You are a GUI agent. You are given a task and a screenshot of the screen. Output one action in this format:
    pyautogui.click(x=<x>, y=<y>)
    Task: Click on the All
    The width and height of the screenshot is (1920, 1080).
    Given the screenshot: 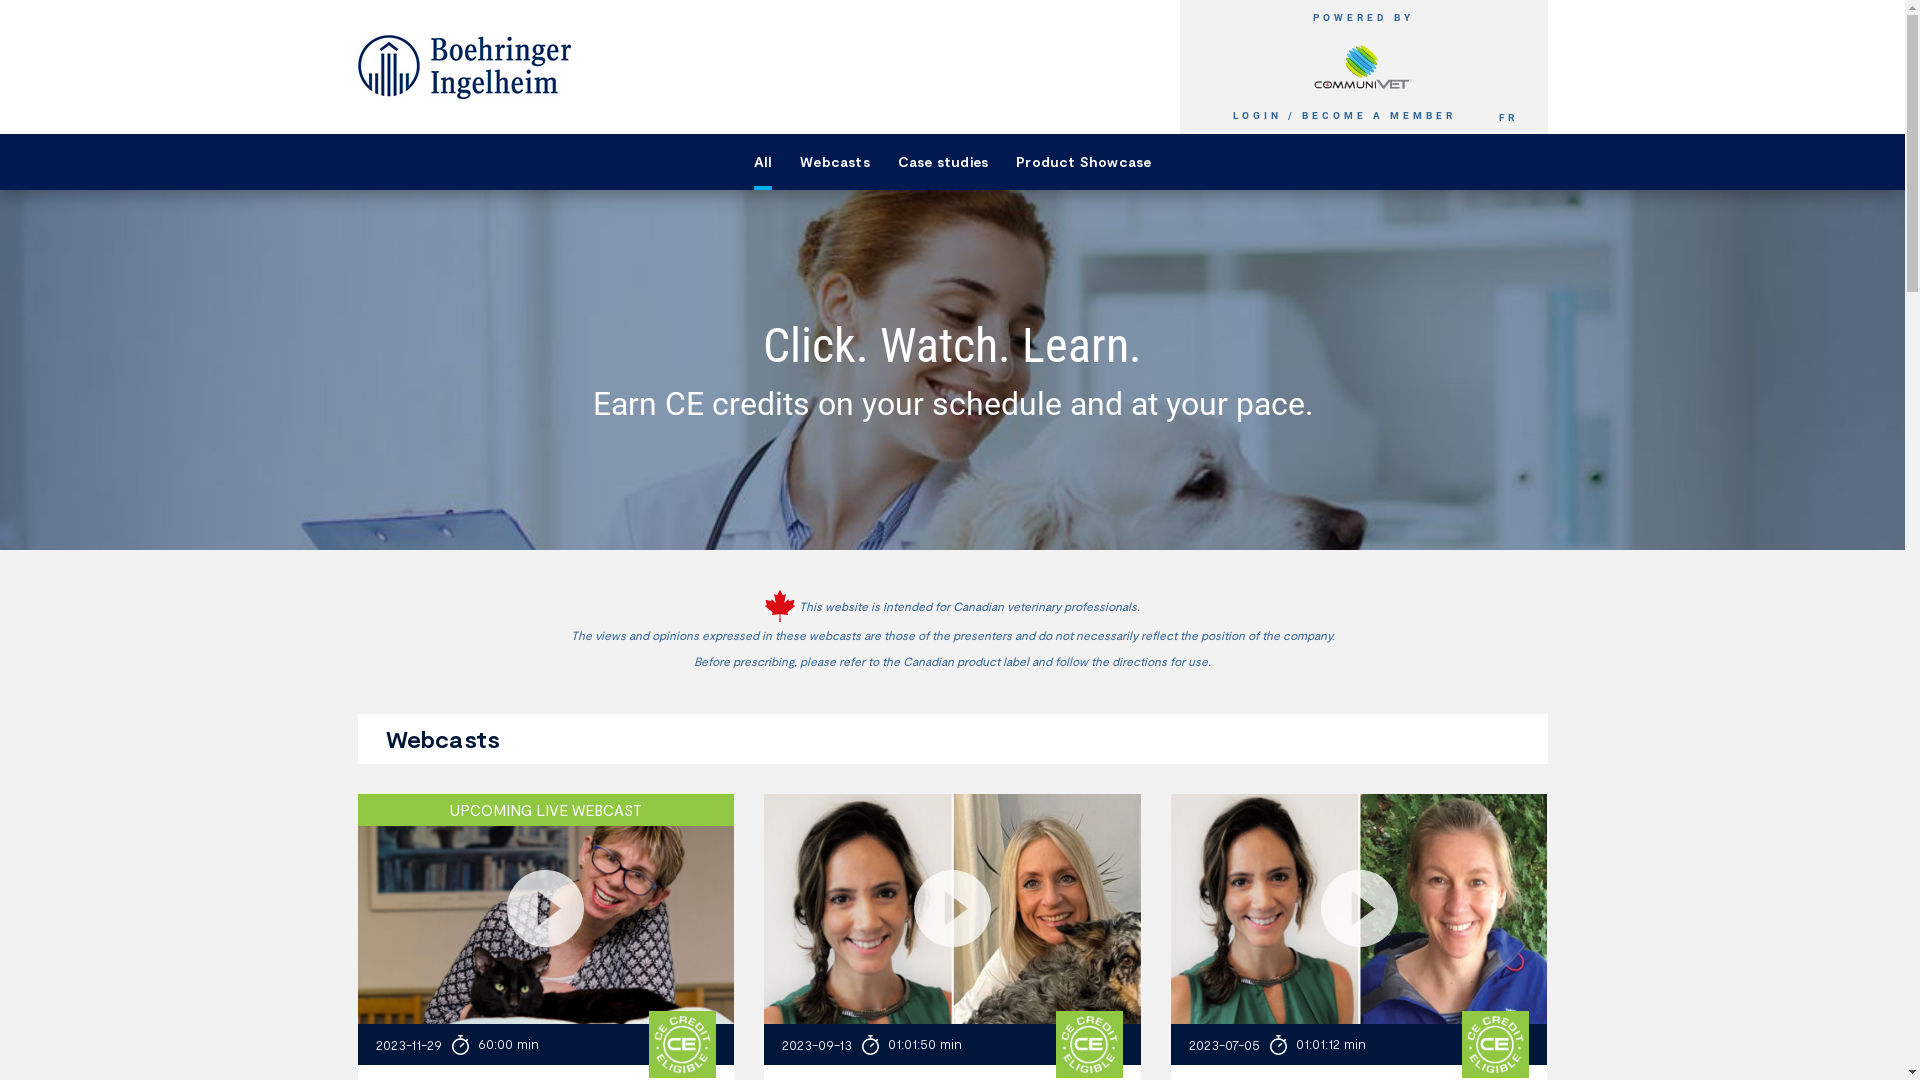 What is the action you would take?
    pyautogui.click(x=764, y=162)
    